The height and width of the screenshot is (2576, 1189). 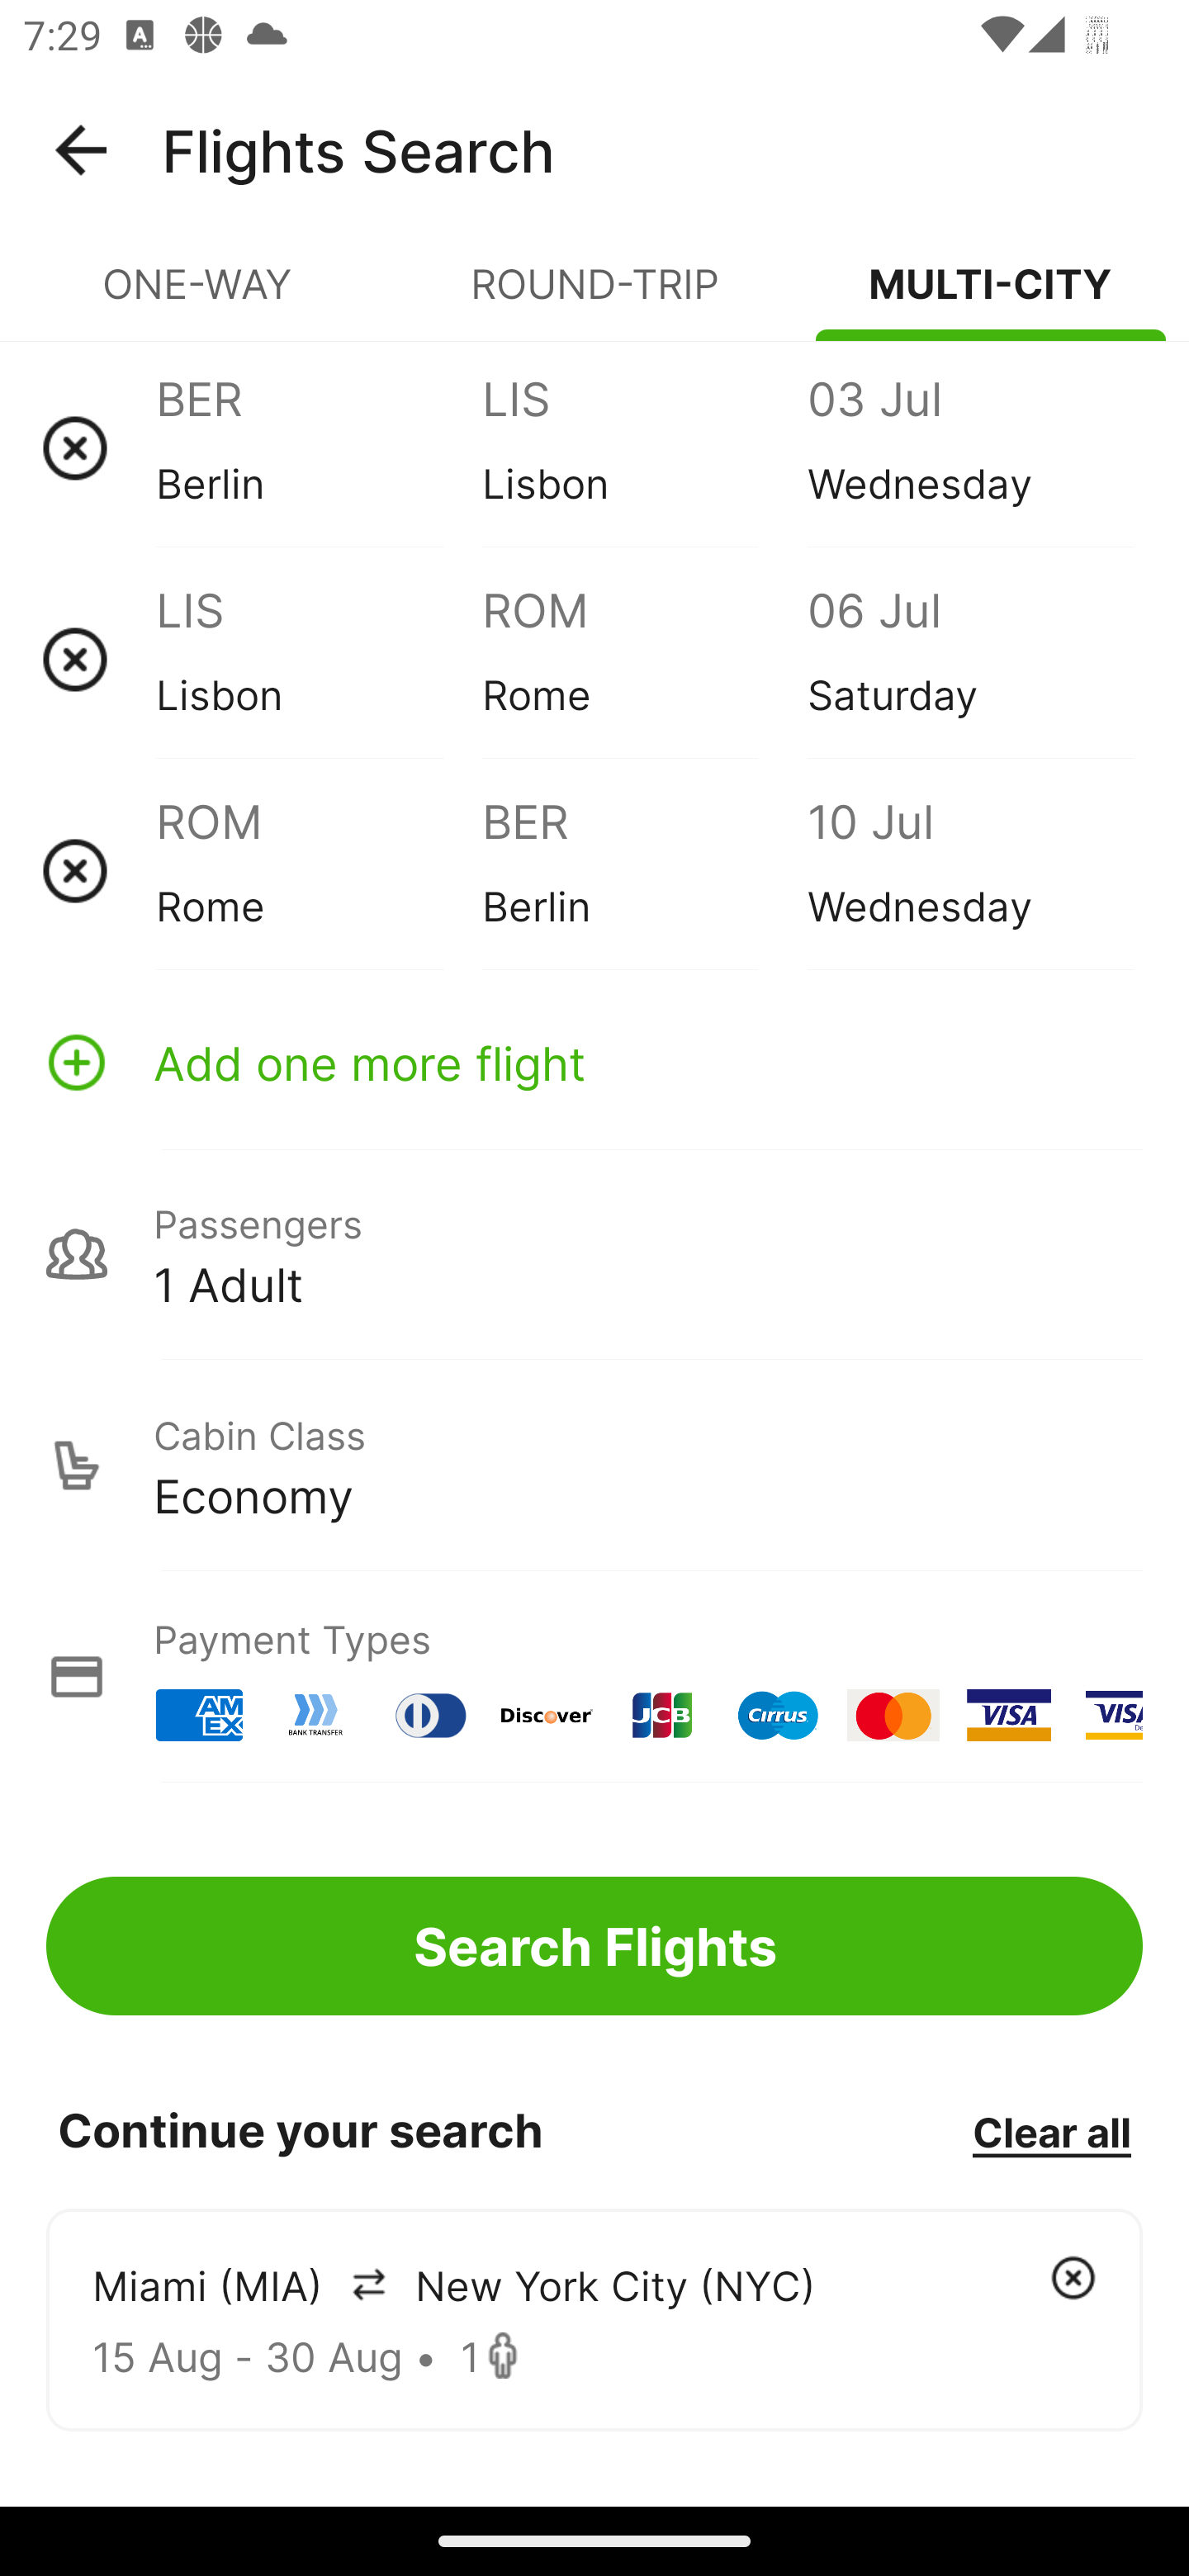 What do you see at coordinates (594, 1062) in the screenshot?
I see `Add one more flight` at bounding box center [594, 1062].